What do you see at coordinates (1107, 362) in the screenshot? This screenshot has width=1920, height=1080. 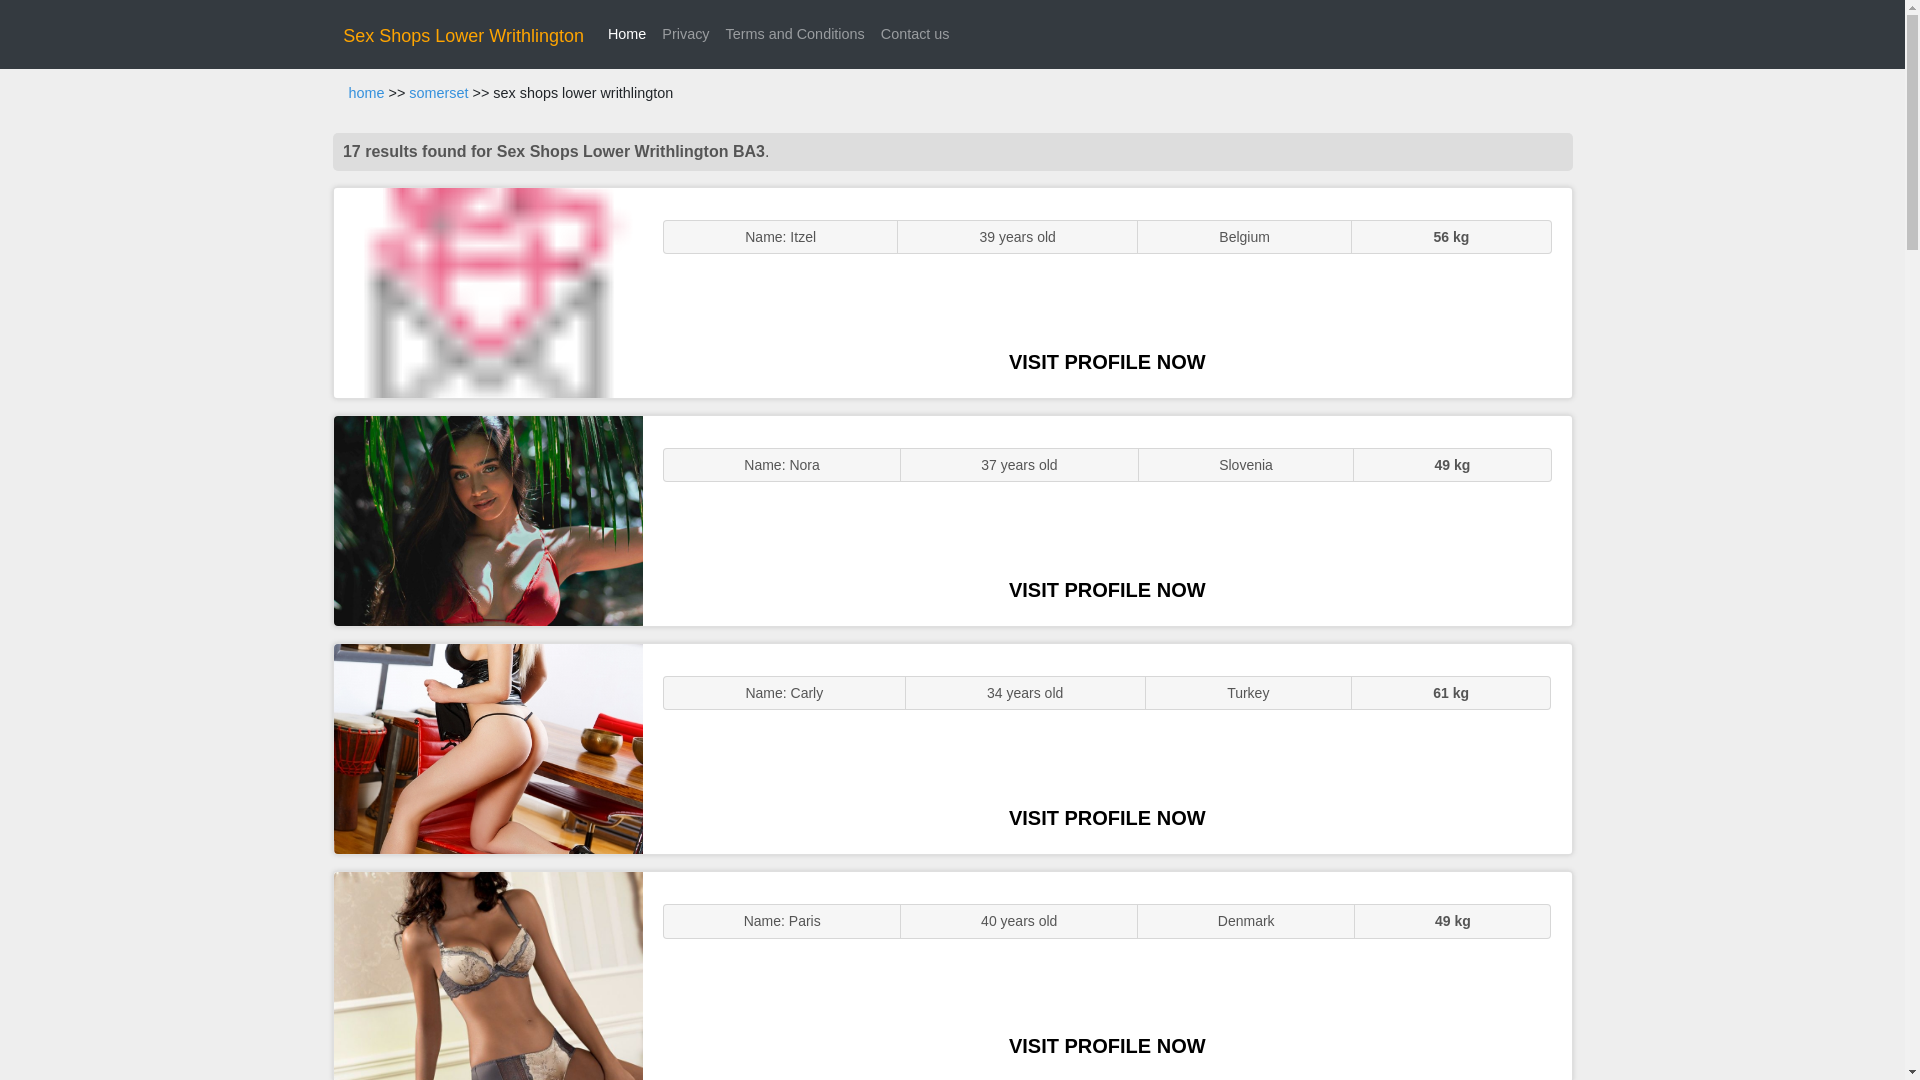 I see `VISIT PROFILE NOW` at bounding box center [1107, 362].